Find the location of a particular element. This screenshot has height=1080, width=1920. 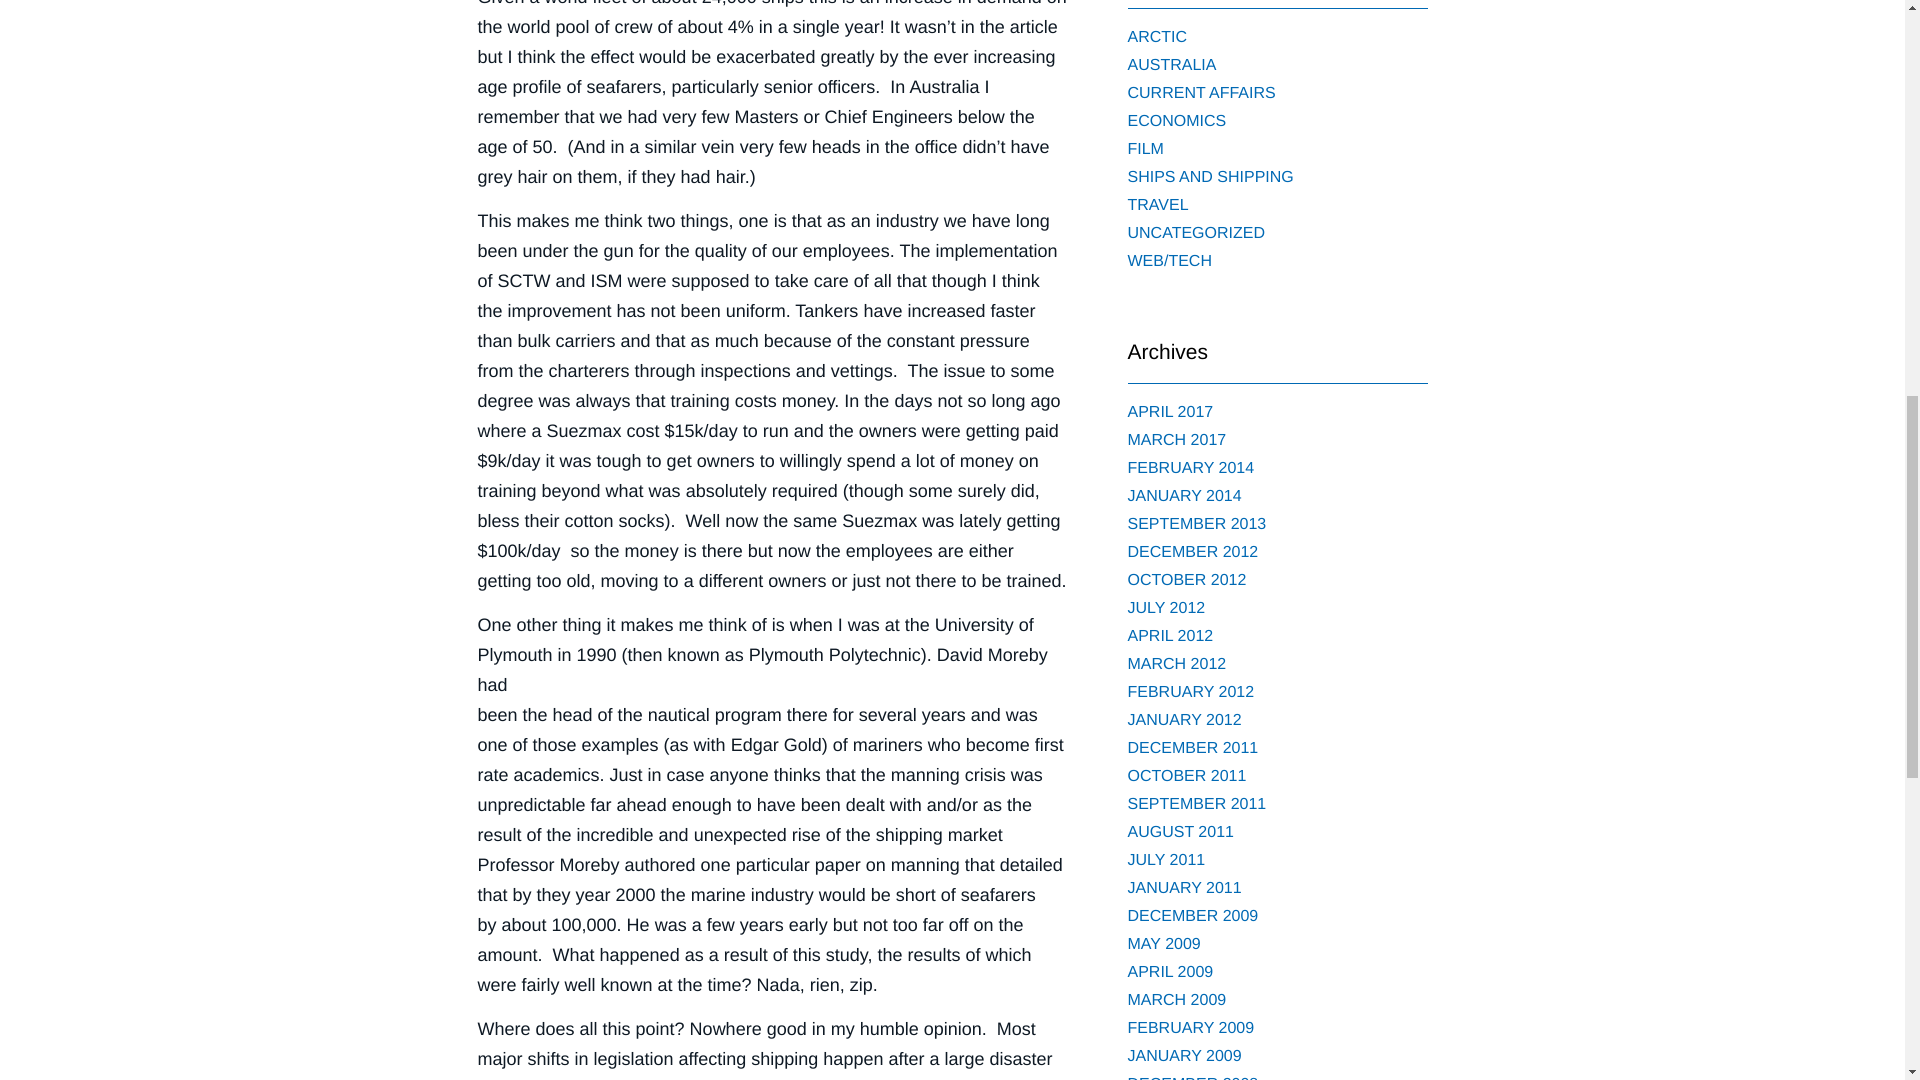

SEPTEMBER 2011 is located at coordinates (1198, 804).